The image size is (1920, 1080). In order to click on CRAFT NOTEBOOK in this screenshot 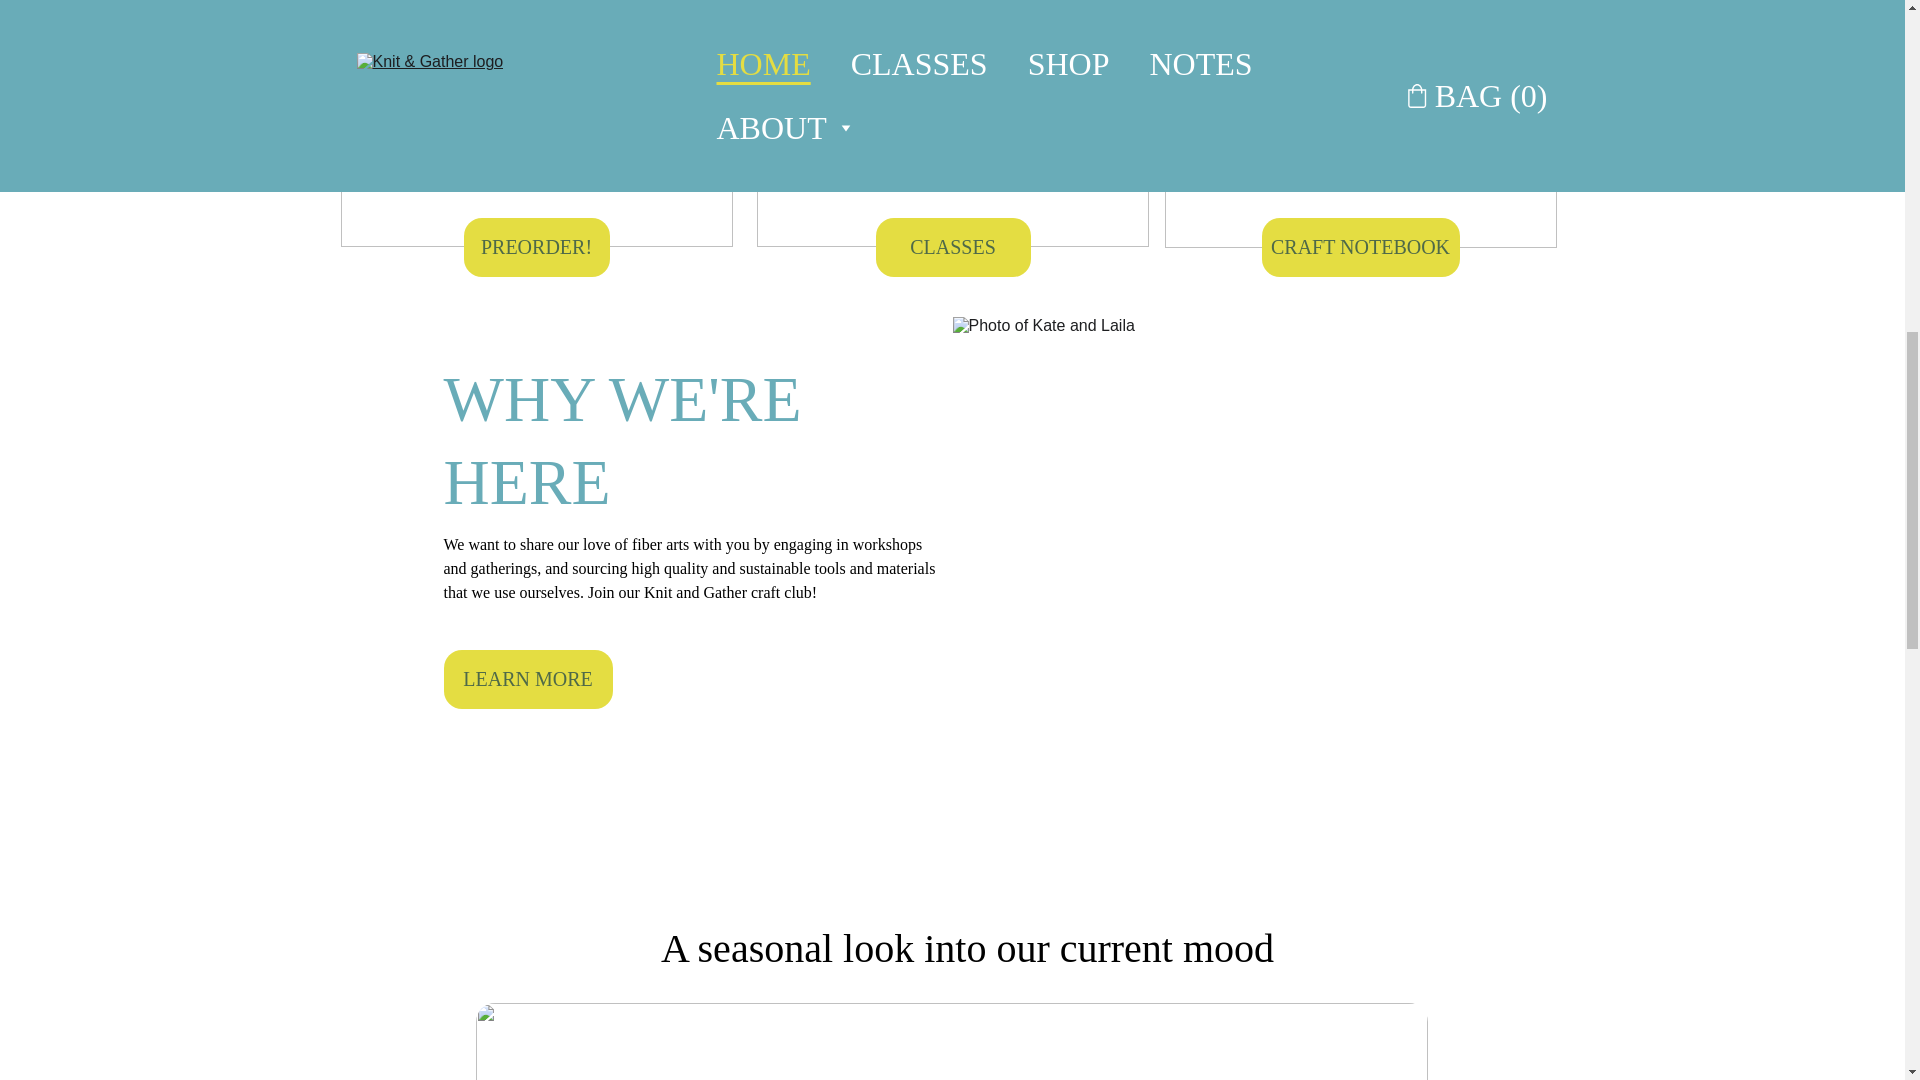, I will do `click(1360, 247)`.